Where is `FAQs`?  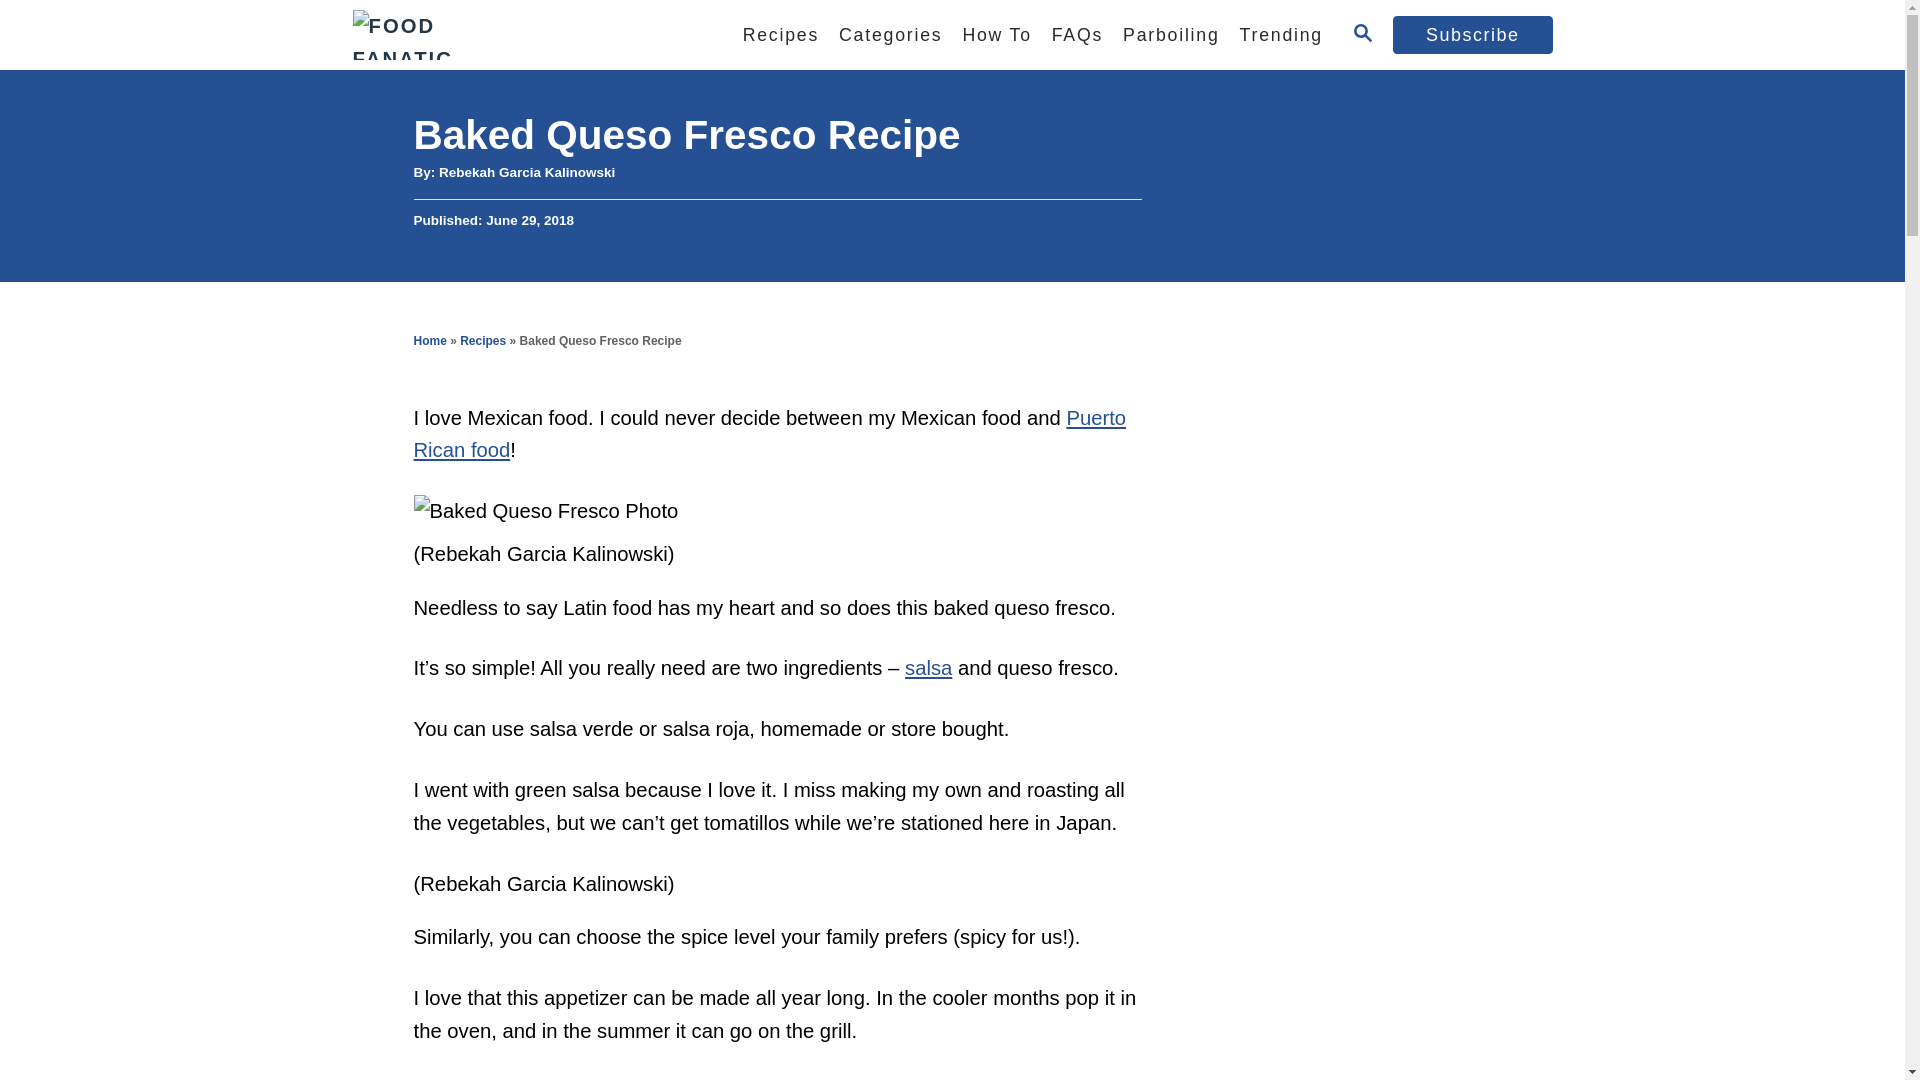
FAQs is located at coordinates (1078, 35).